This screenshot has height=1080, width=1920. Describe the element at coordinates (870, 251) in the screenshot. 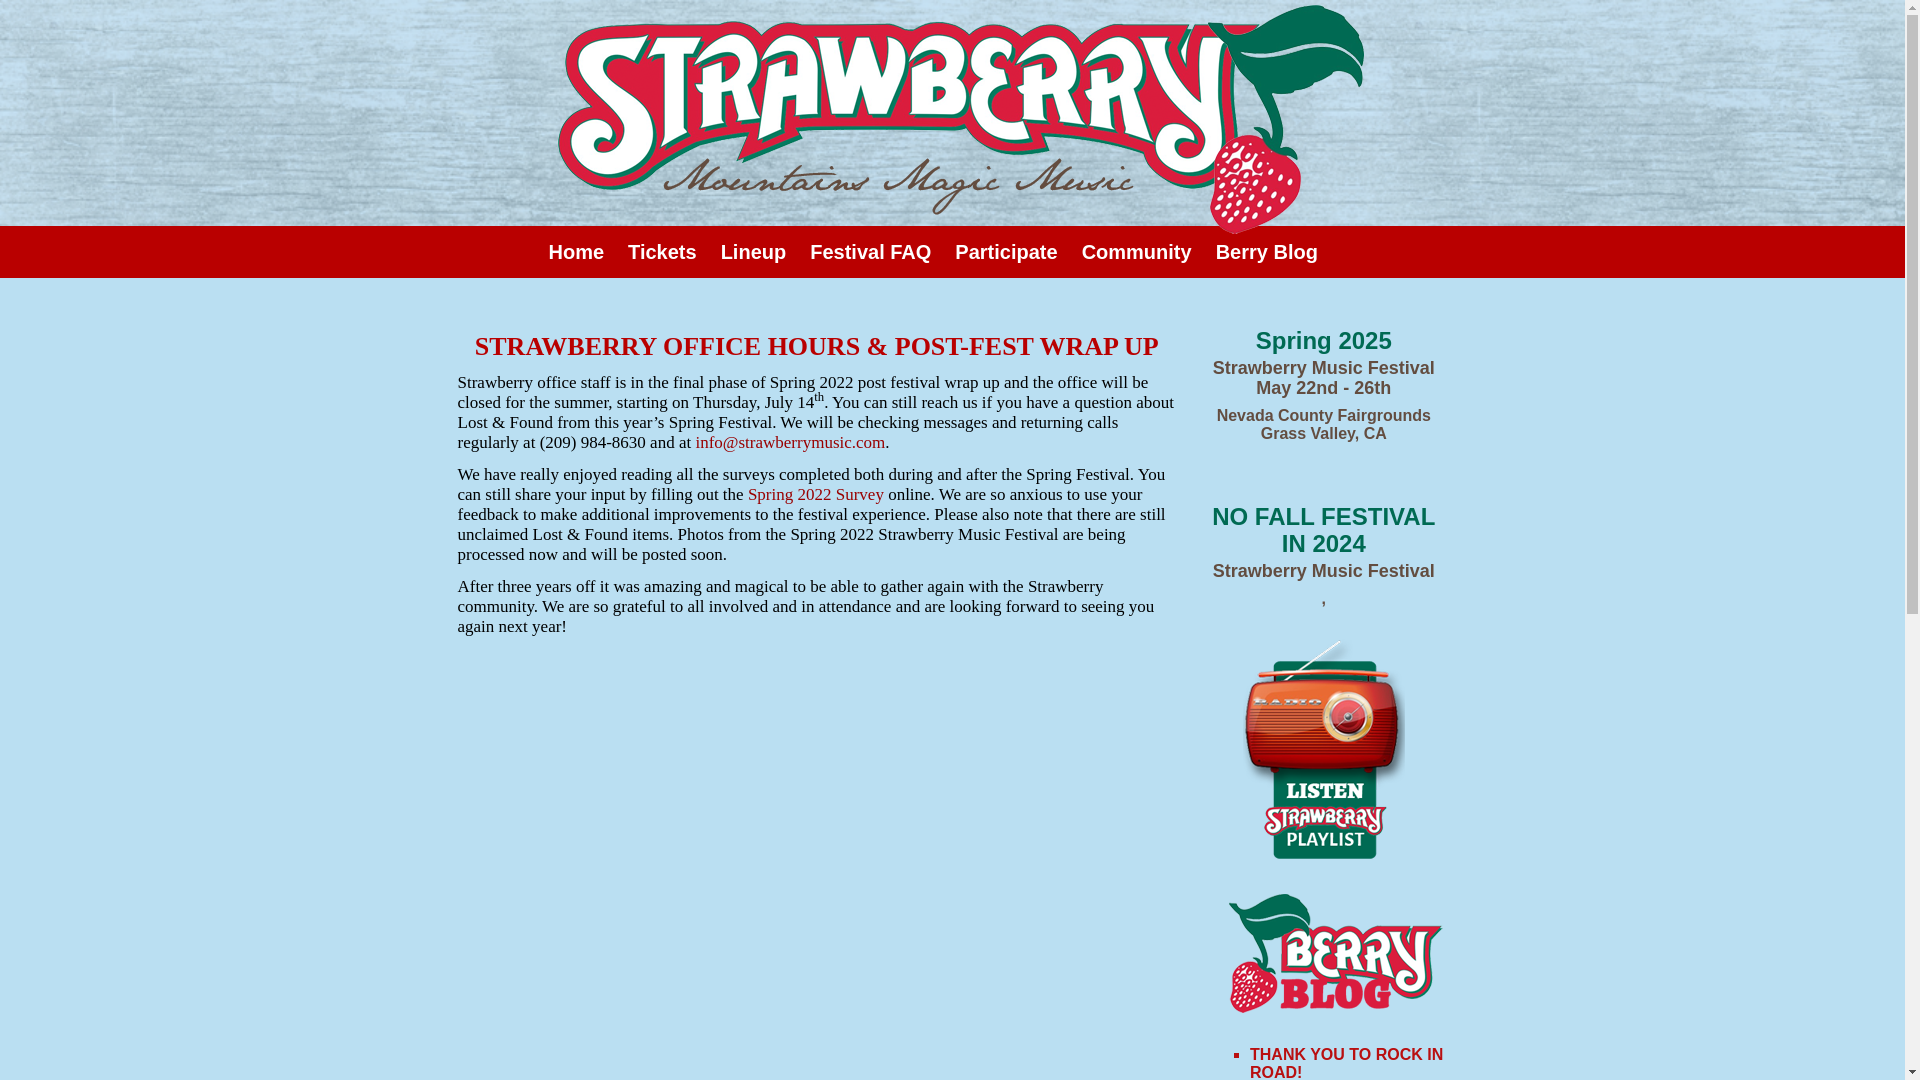

I see `Festival FAQ` at that location.